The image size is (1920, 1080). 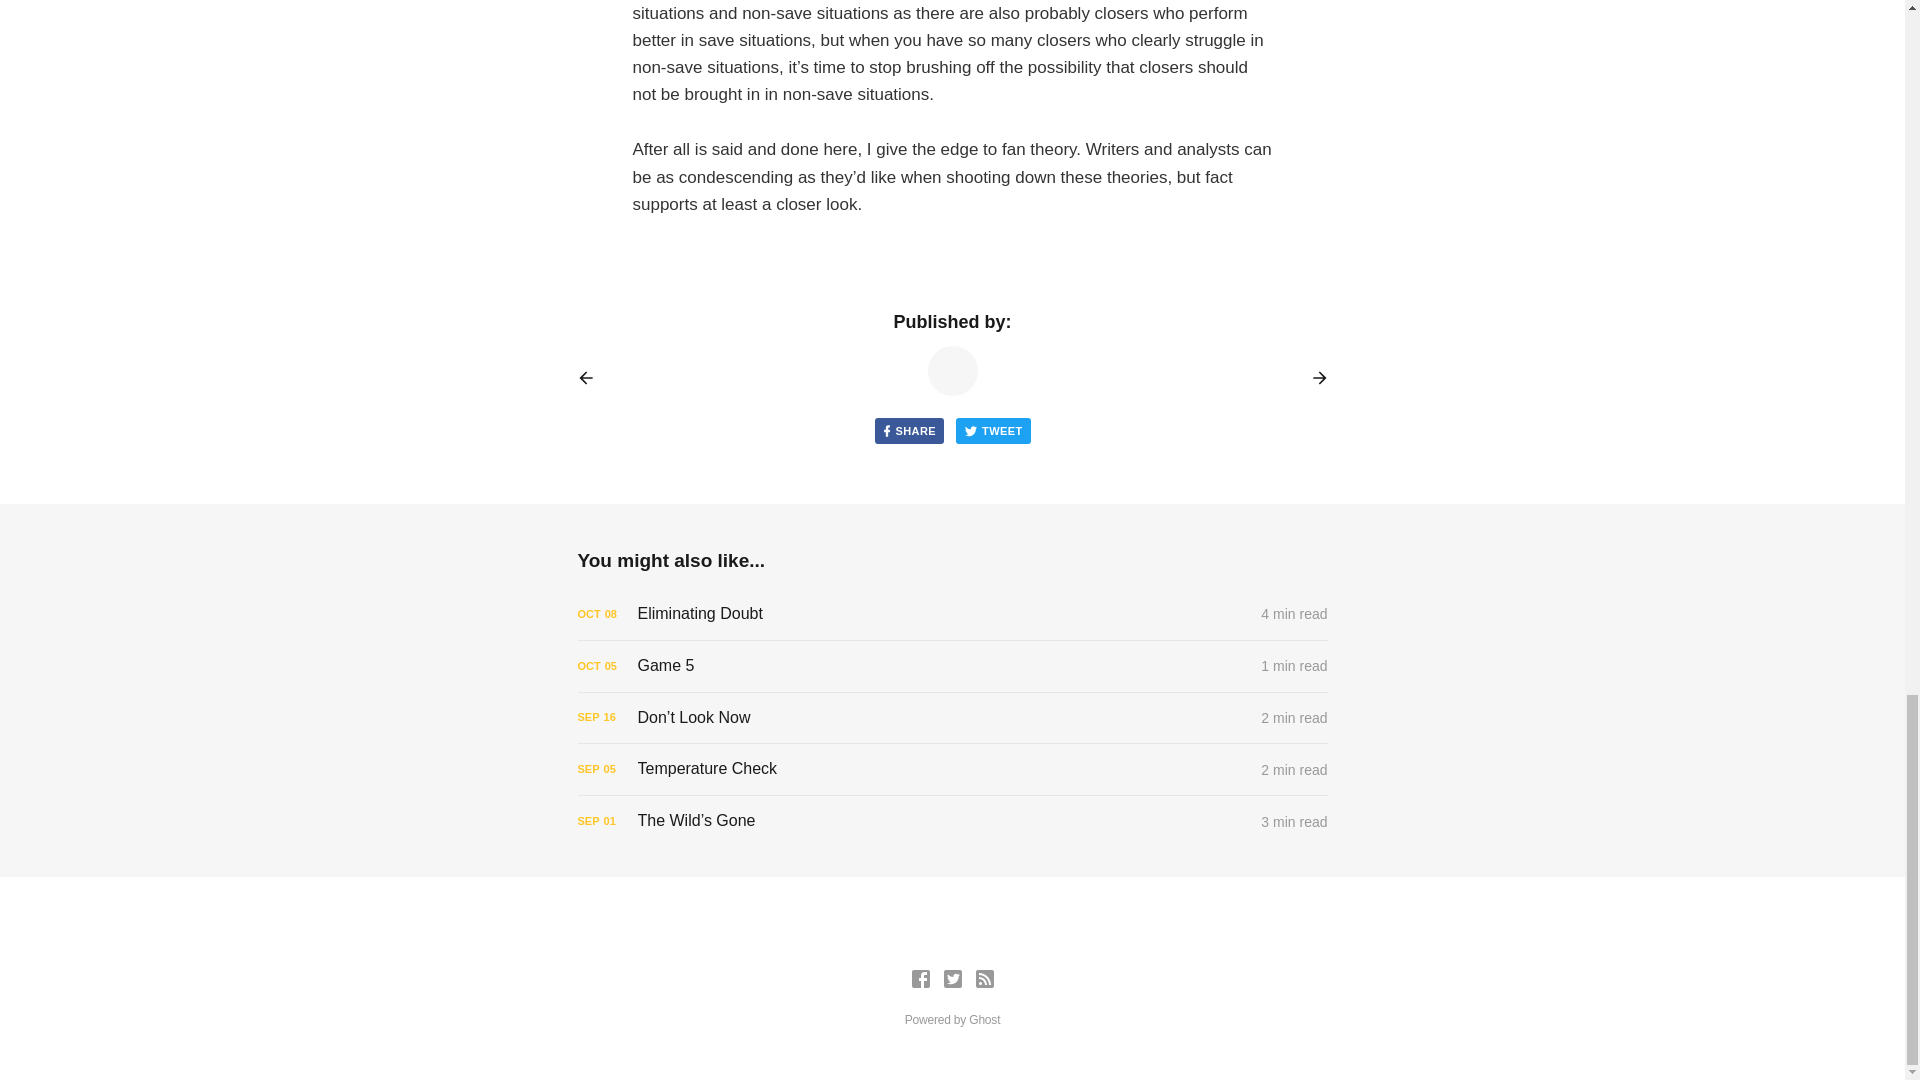 I want to click on SHARE, so click(x=908, y=430).